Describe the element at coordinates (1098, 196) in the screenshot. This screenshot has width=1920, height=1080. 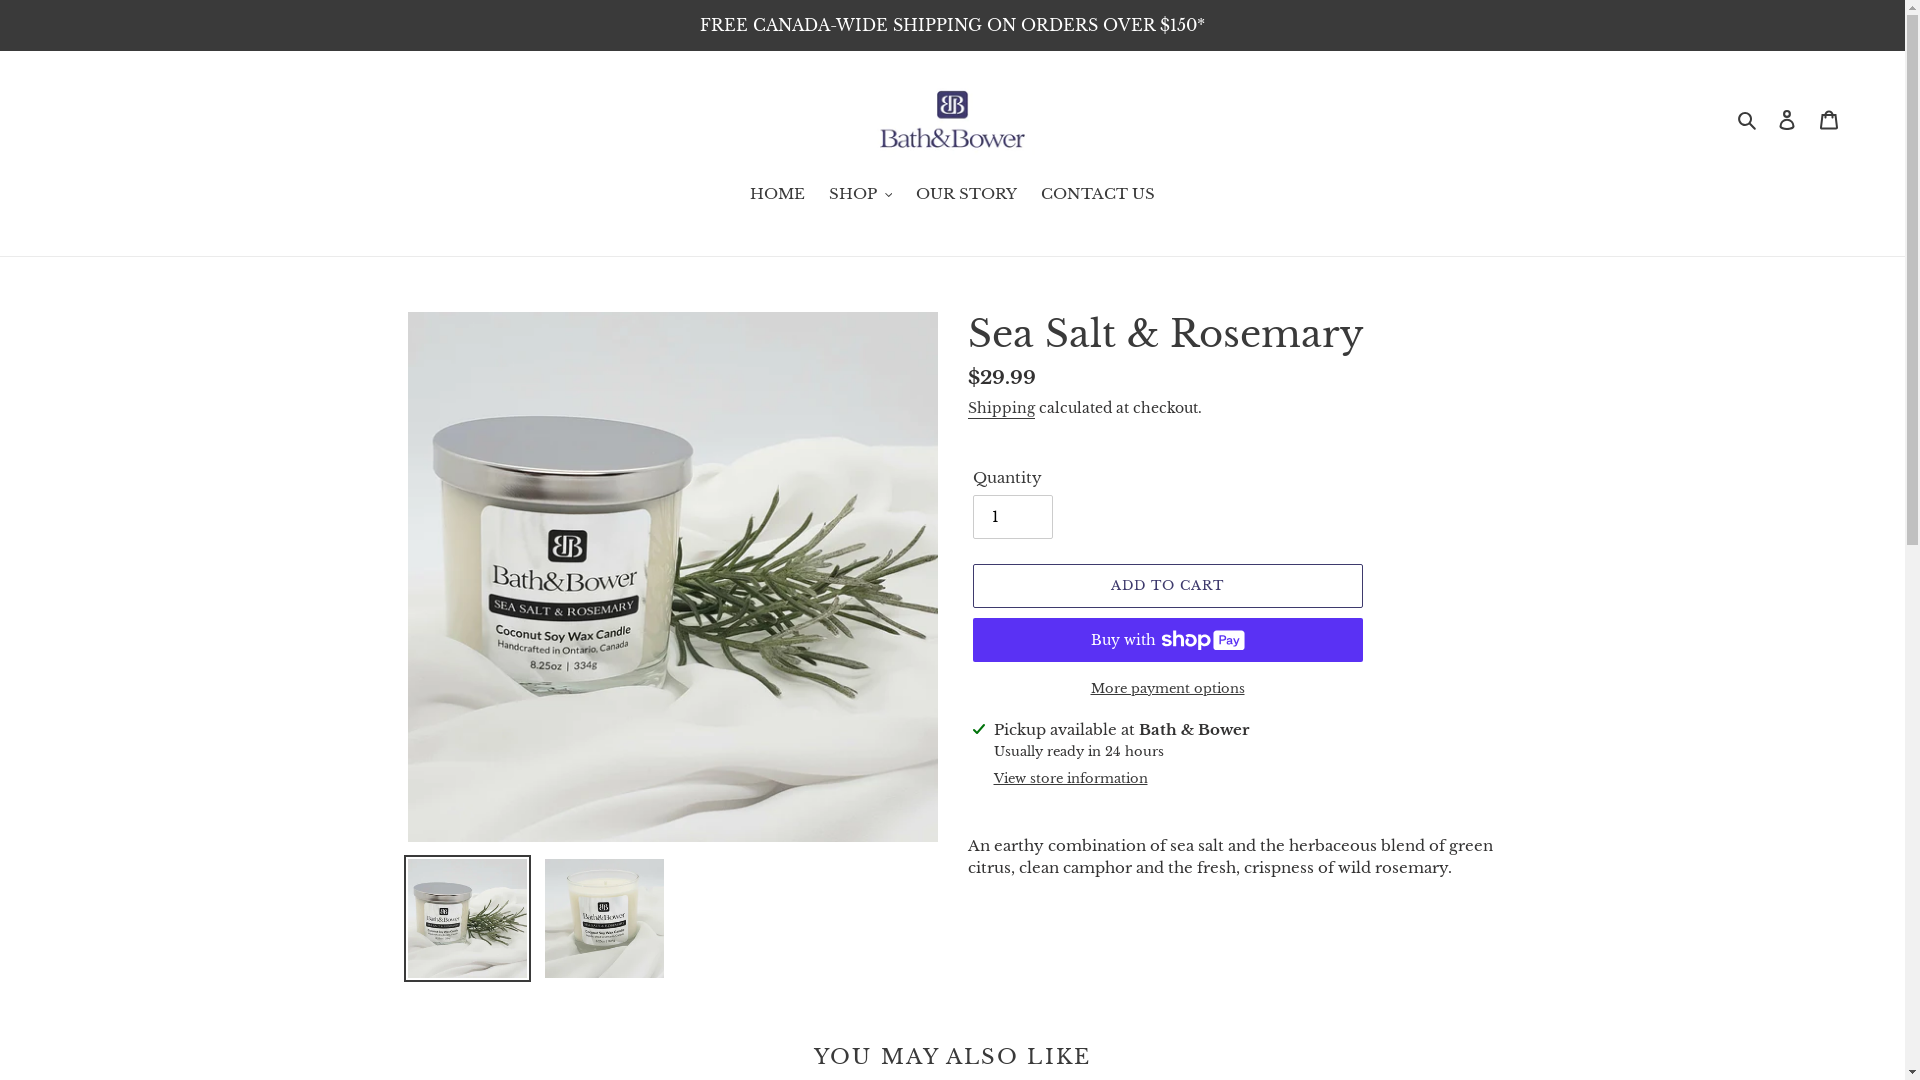
I see `CONTACT US` at that location.